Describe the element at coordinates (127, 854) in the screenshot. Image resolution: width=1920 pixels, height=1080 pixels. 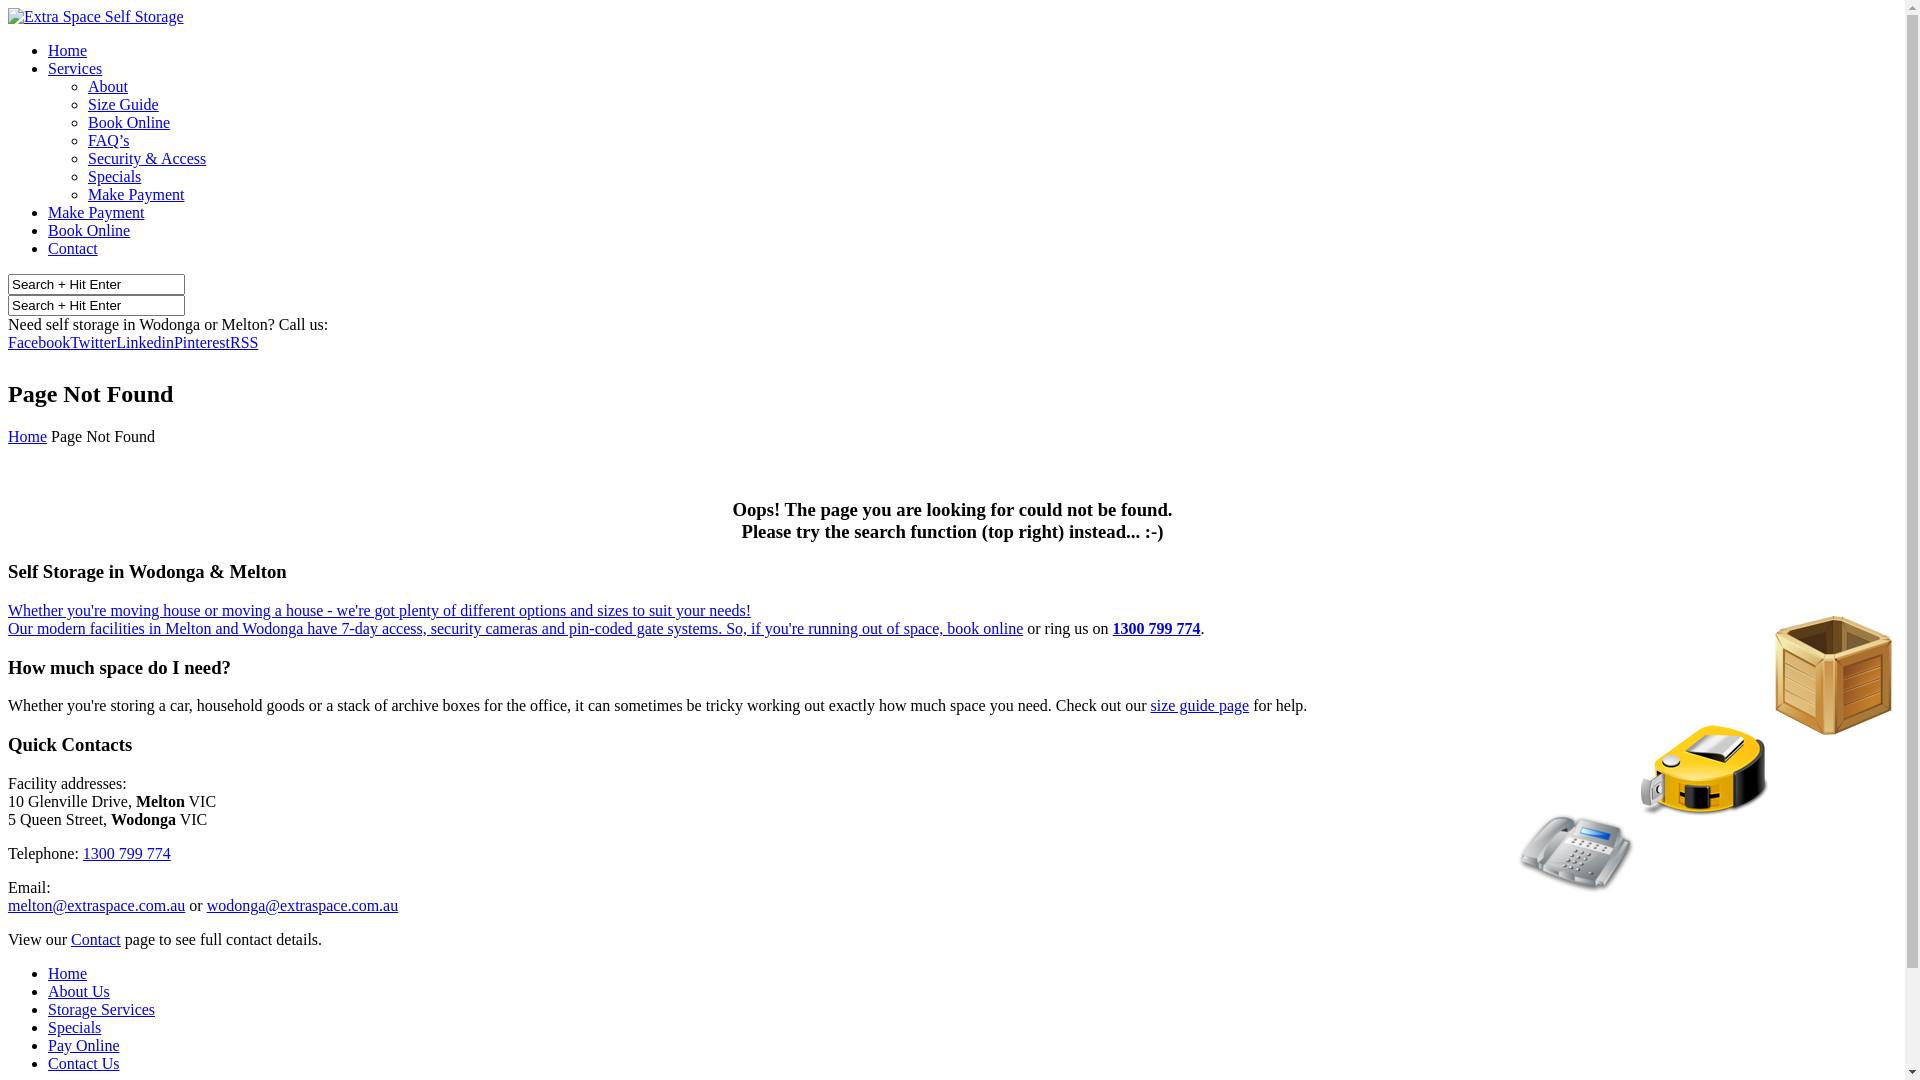
I see `1300 799 774` at that location.